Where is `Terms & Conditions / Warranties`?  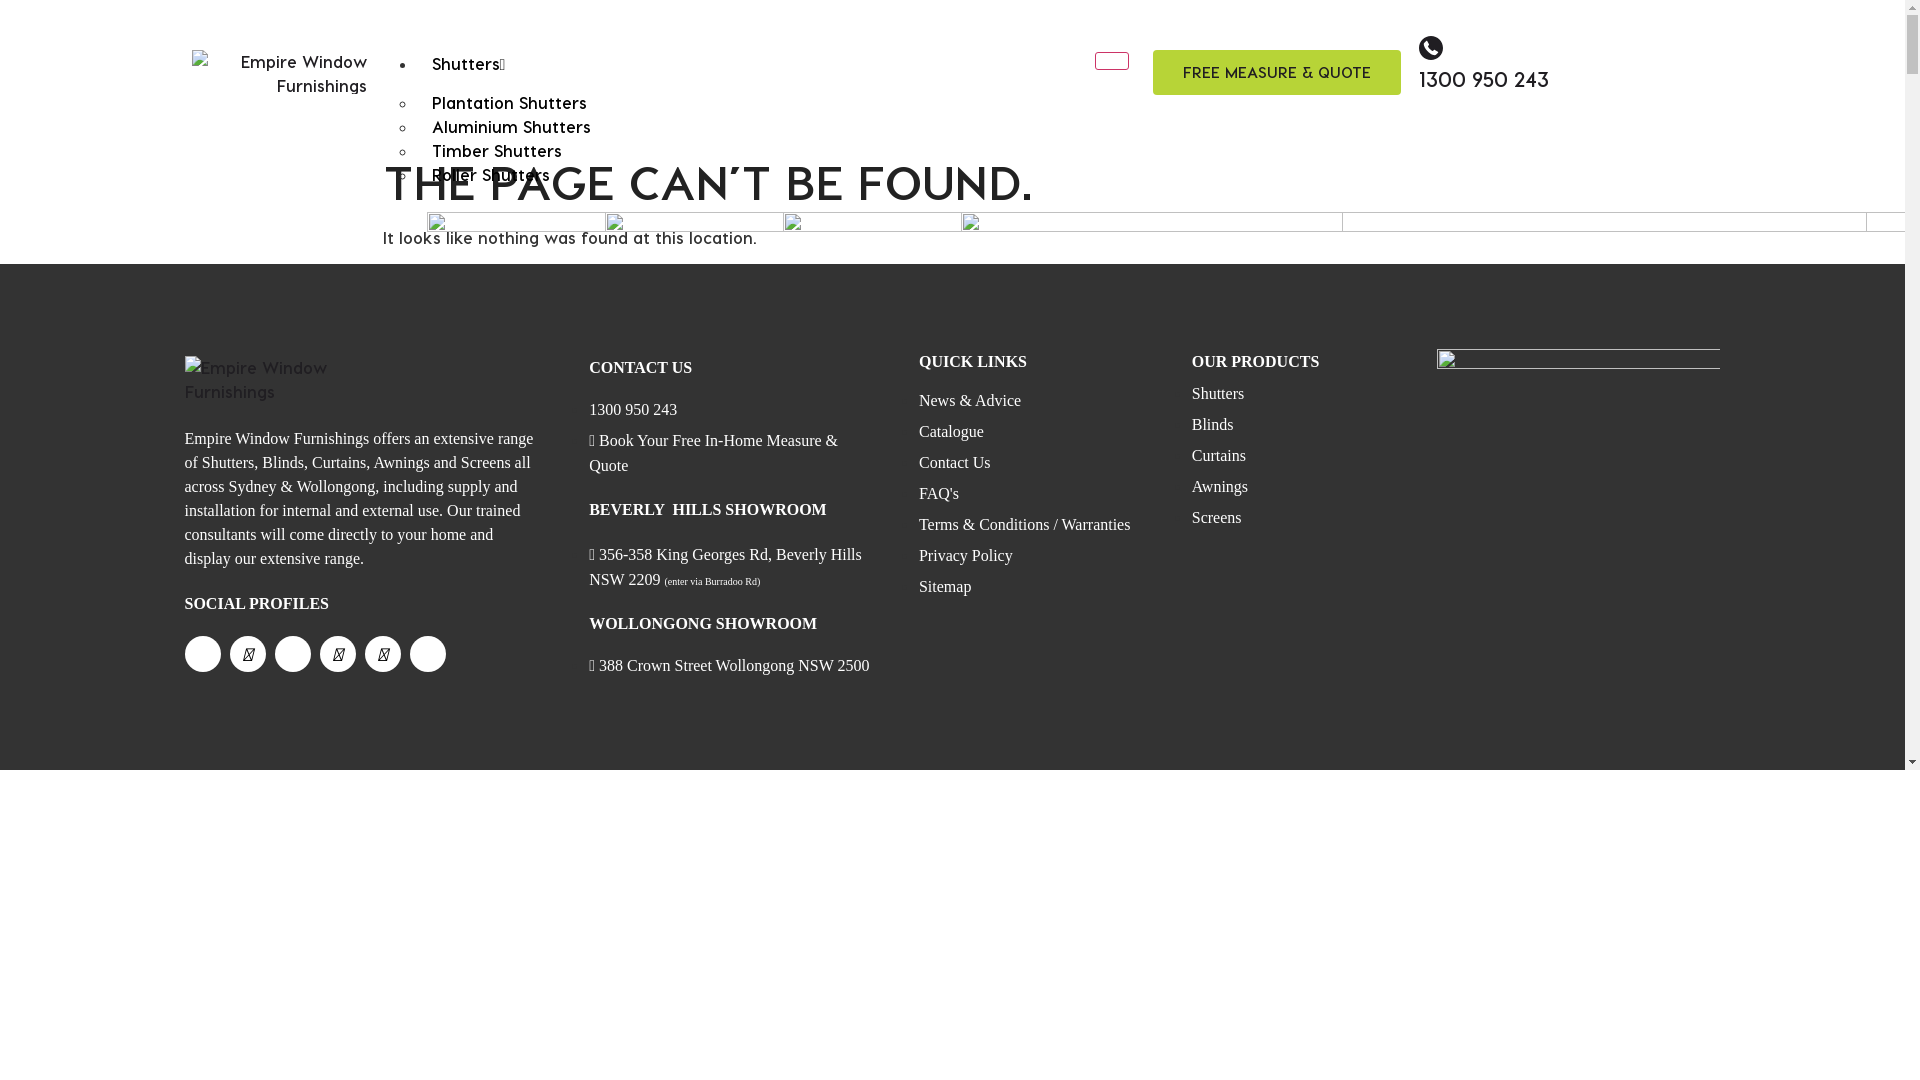
Terms & Conditions / Warranties is located at coordinates (1025, 524).